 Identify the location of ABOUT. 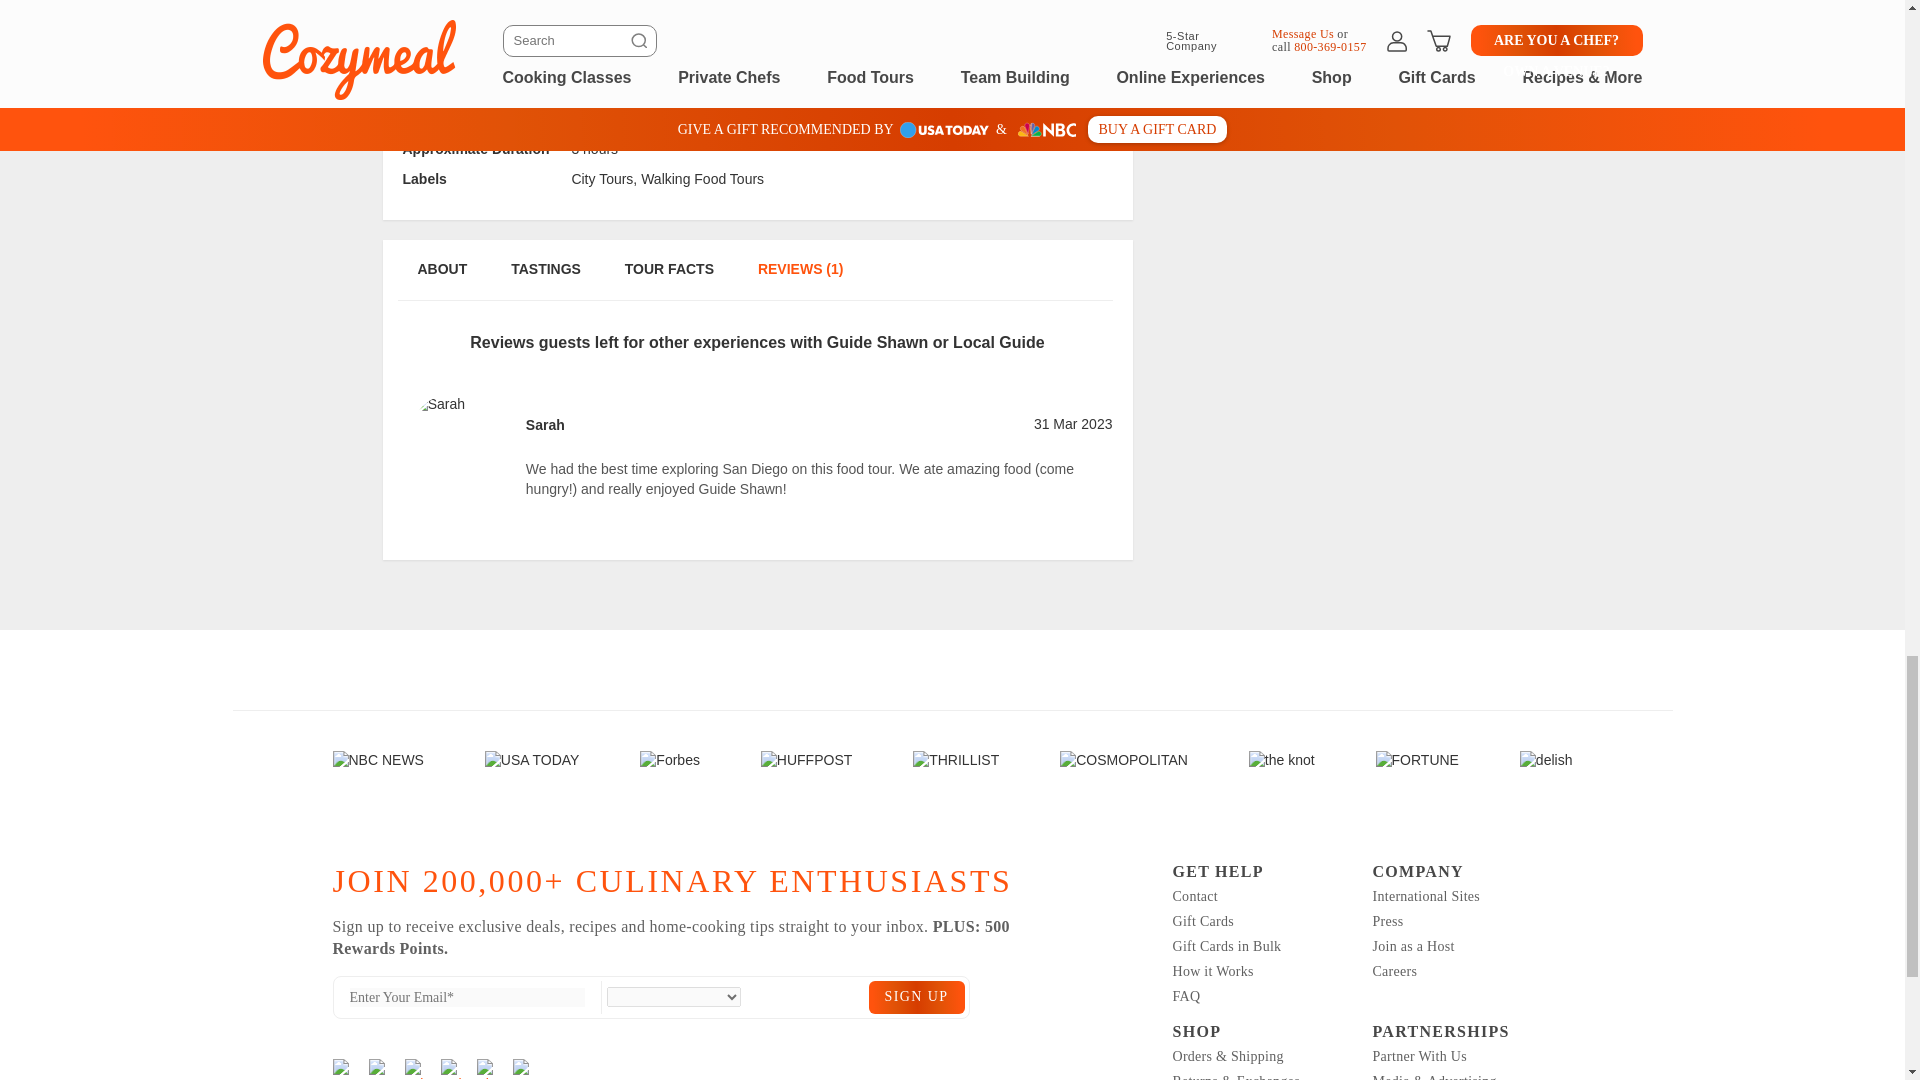
(441, 280).